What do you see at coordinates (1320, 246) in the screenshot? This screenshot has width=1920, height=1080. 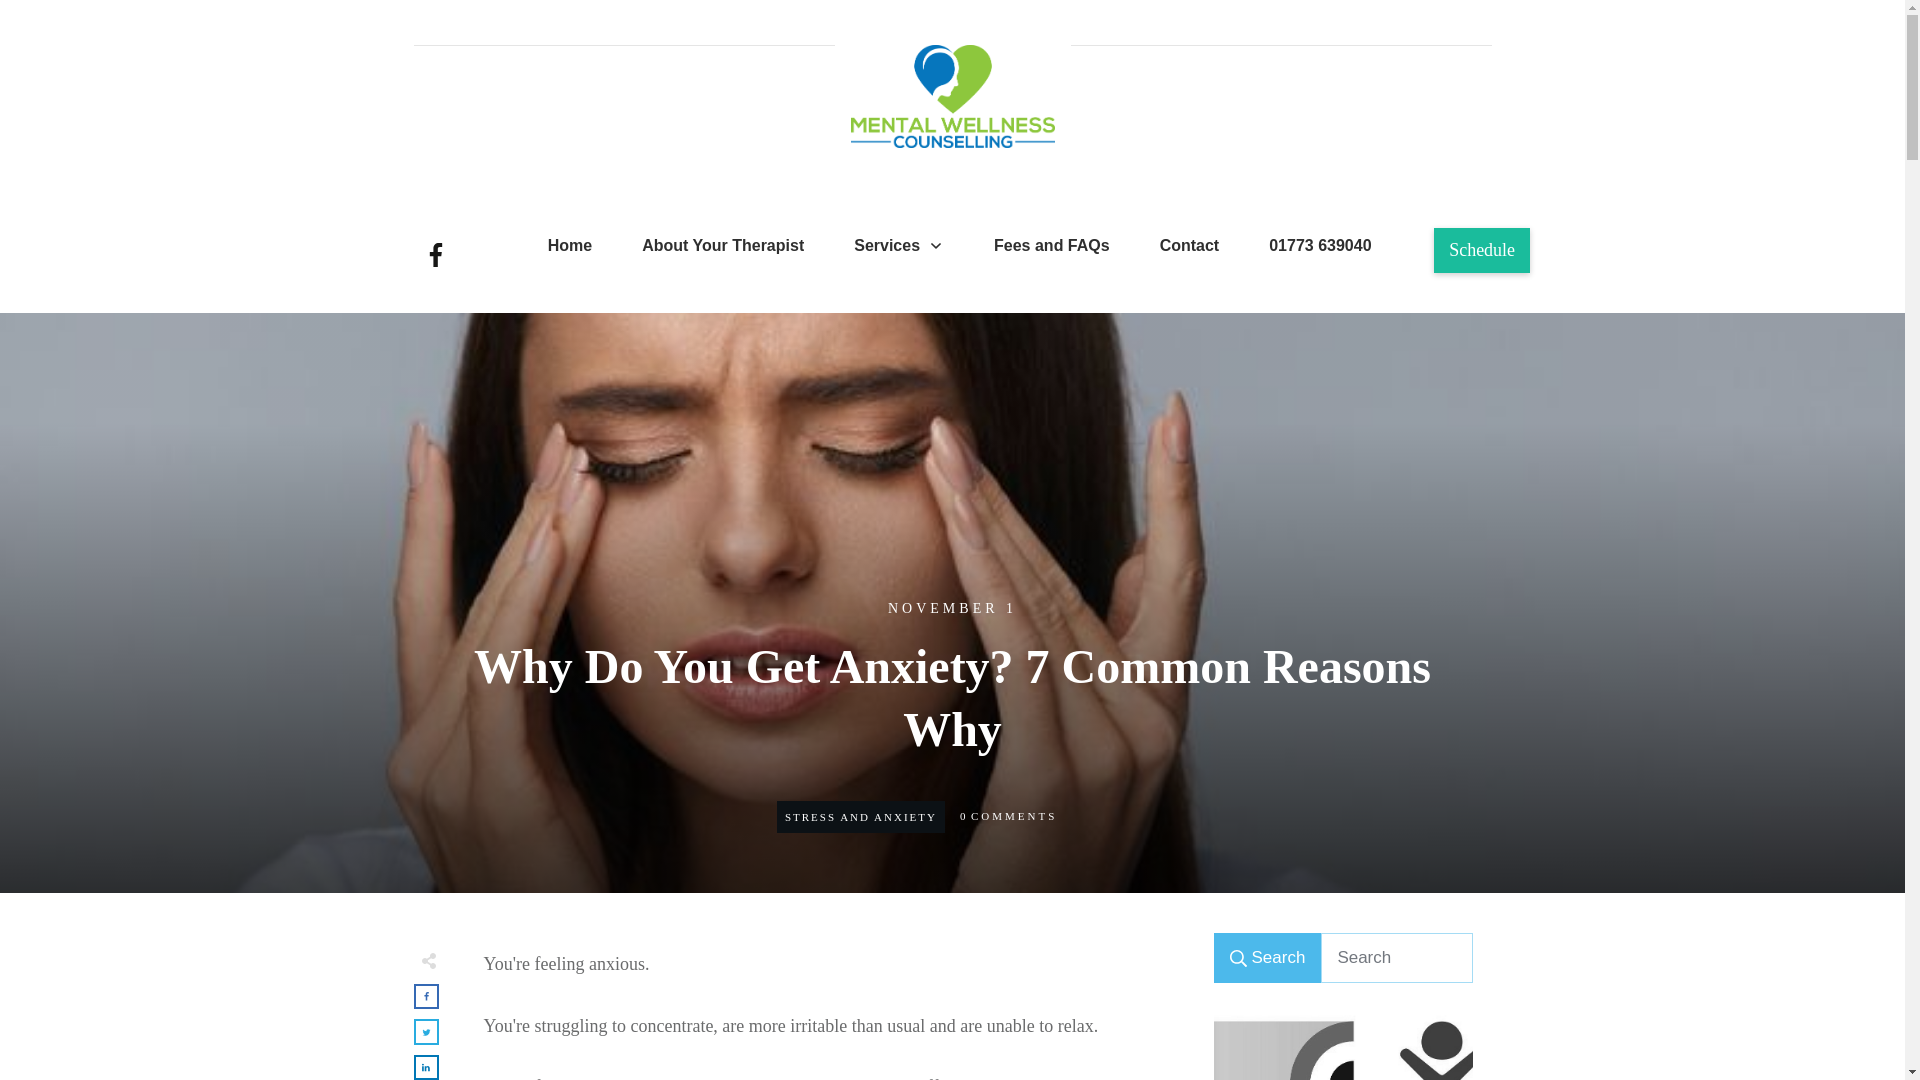 I see `01773 639040` at bounding box center [1320, 246].